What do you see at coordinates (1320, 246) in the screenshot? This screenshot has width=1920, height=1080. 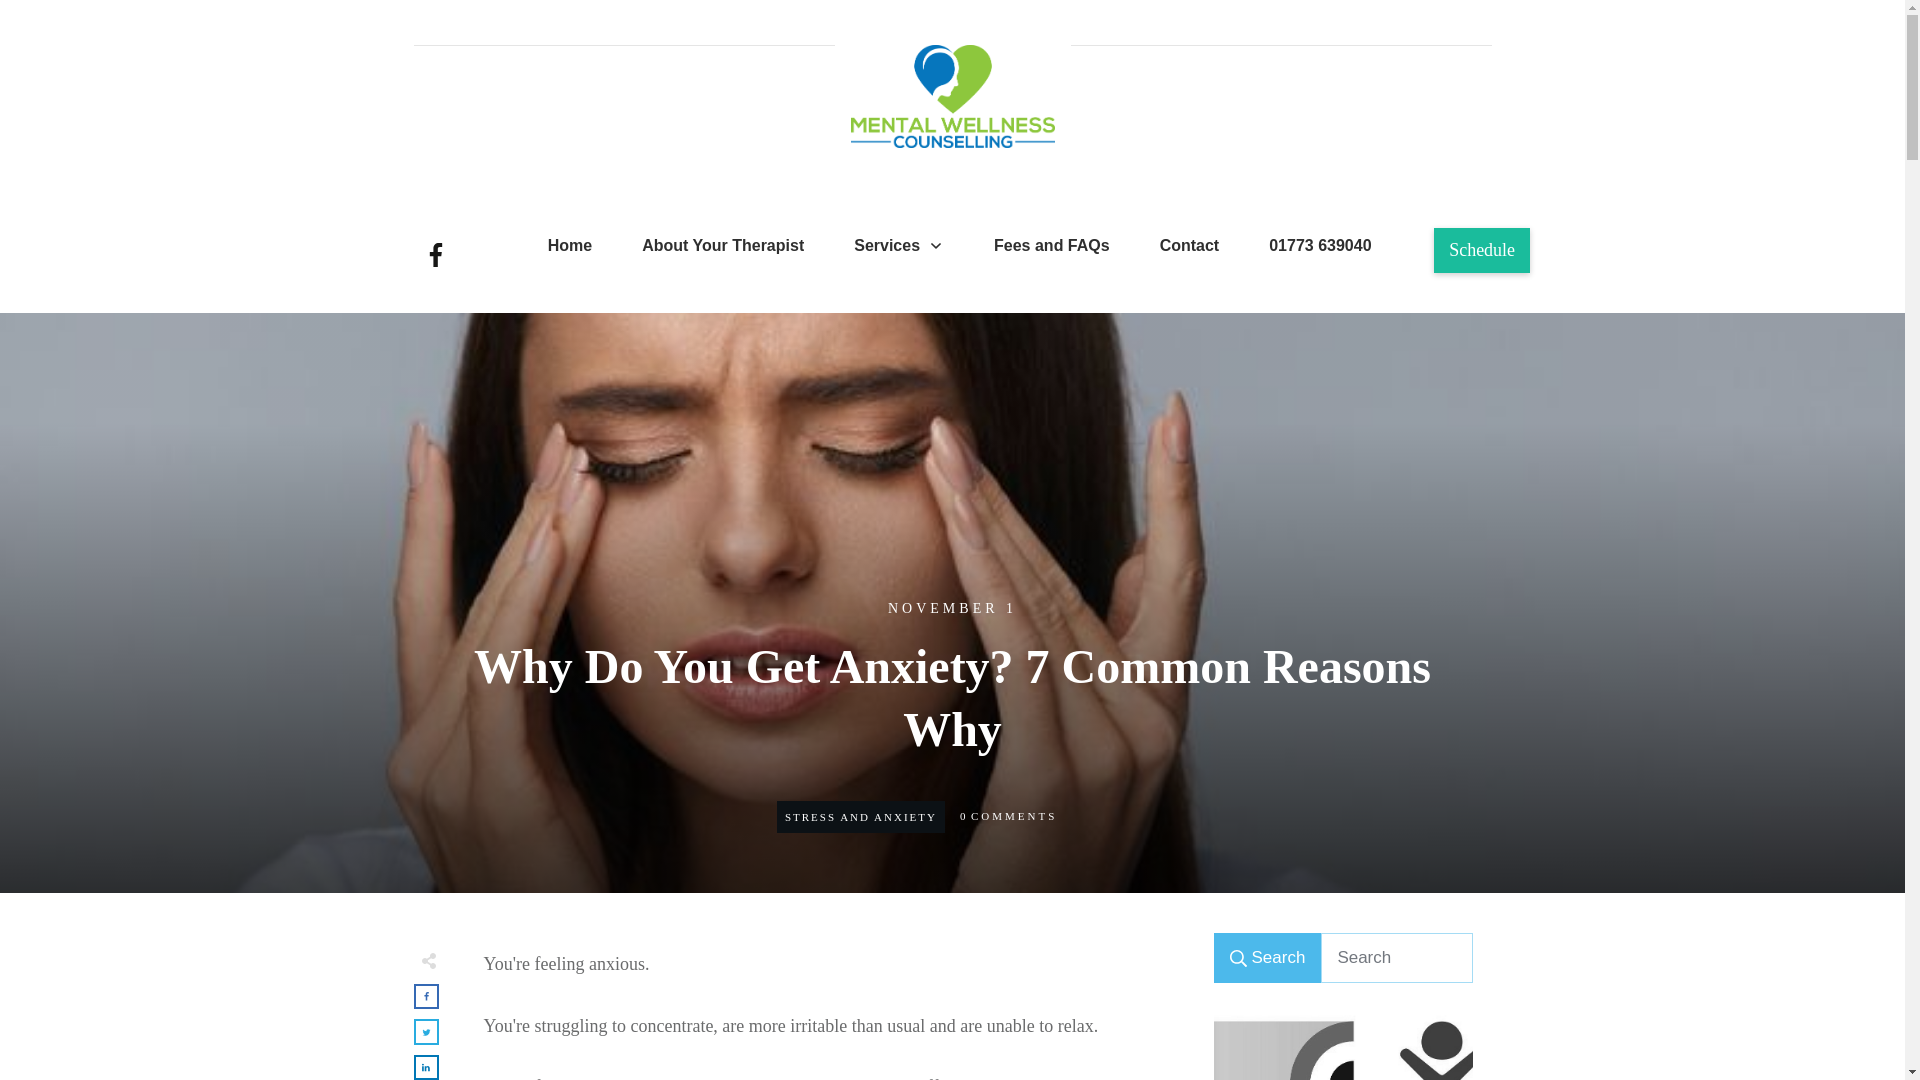 I see `01773 639040` at bounding box center [1320, 246].